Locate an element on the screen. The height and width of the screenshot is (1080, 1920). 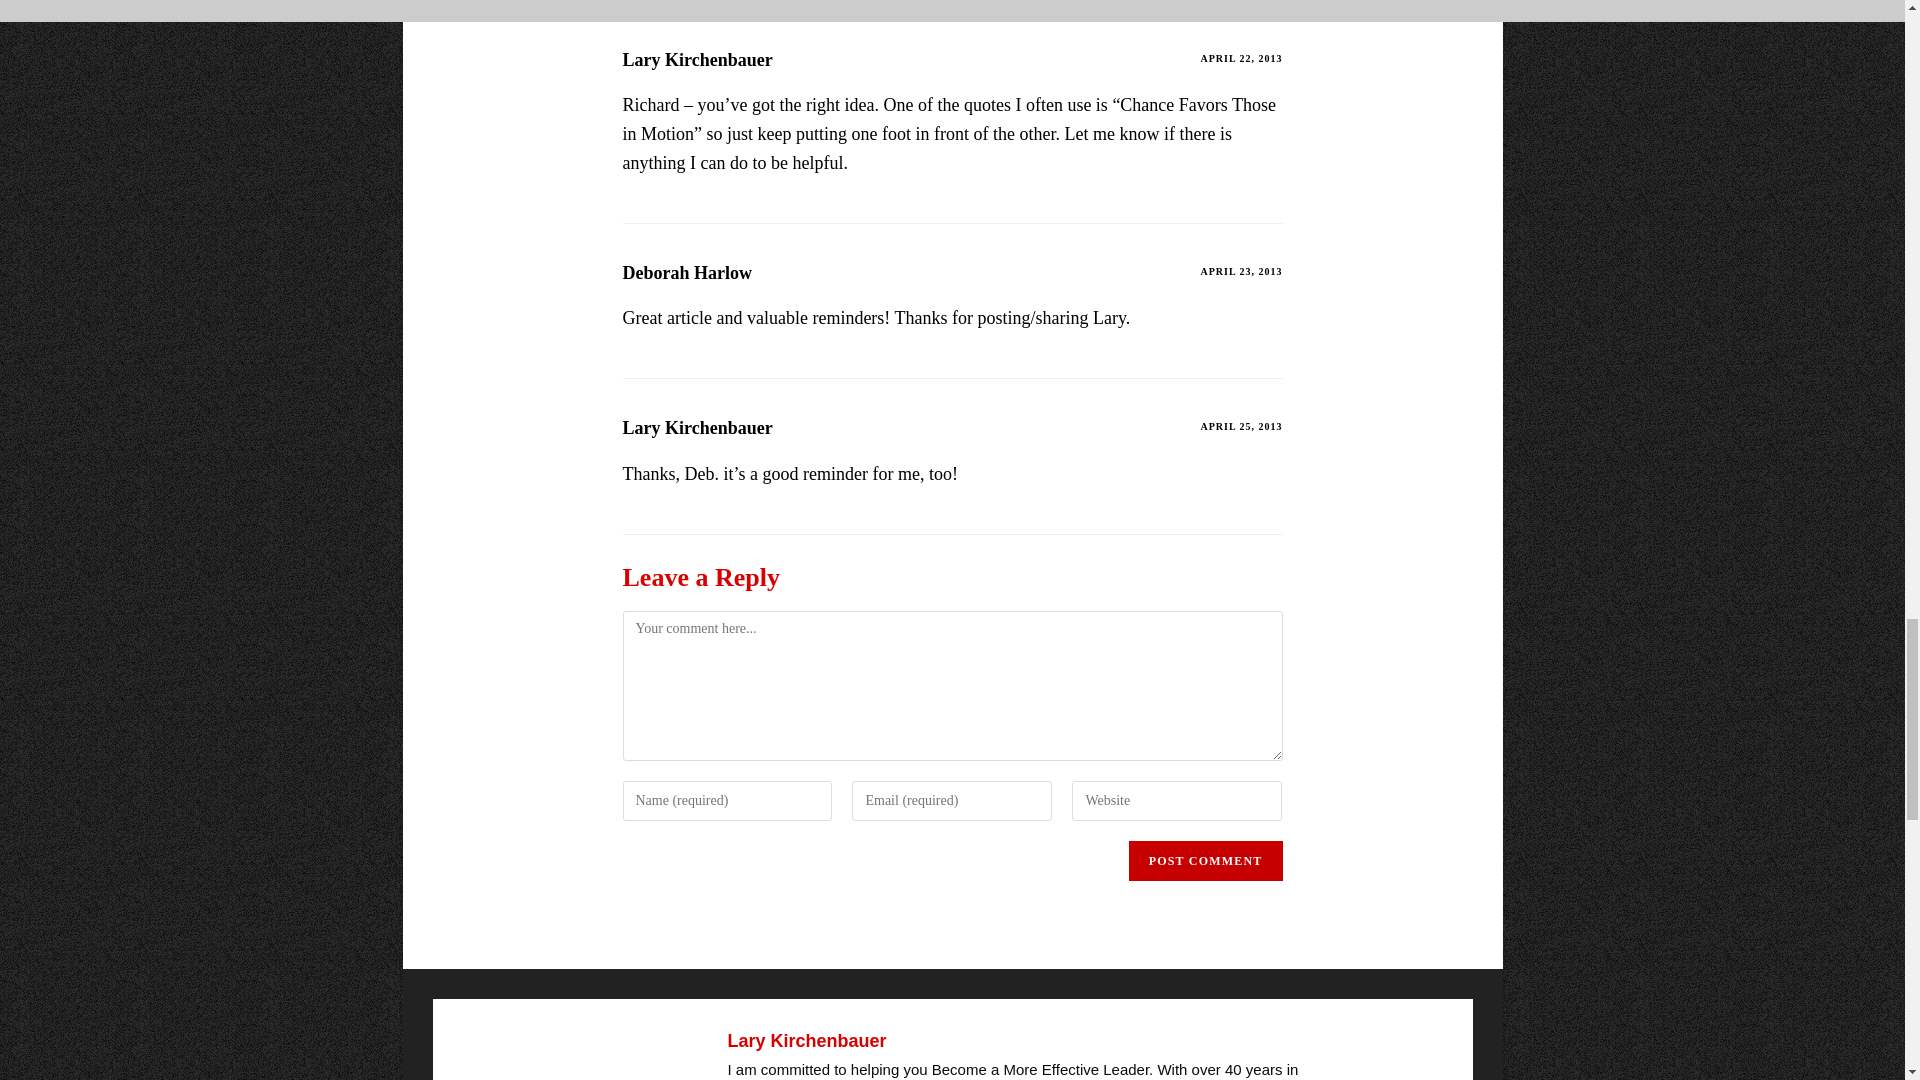
Post Comment is located at coordinates (1205, 861).